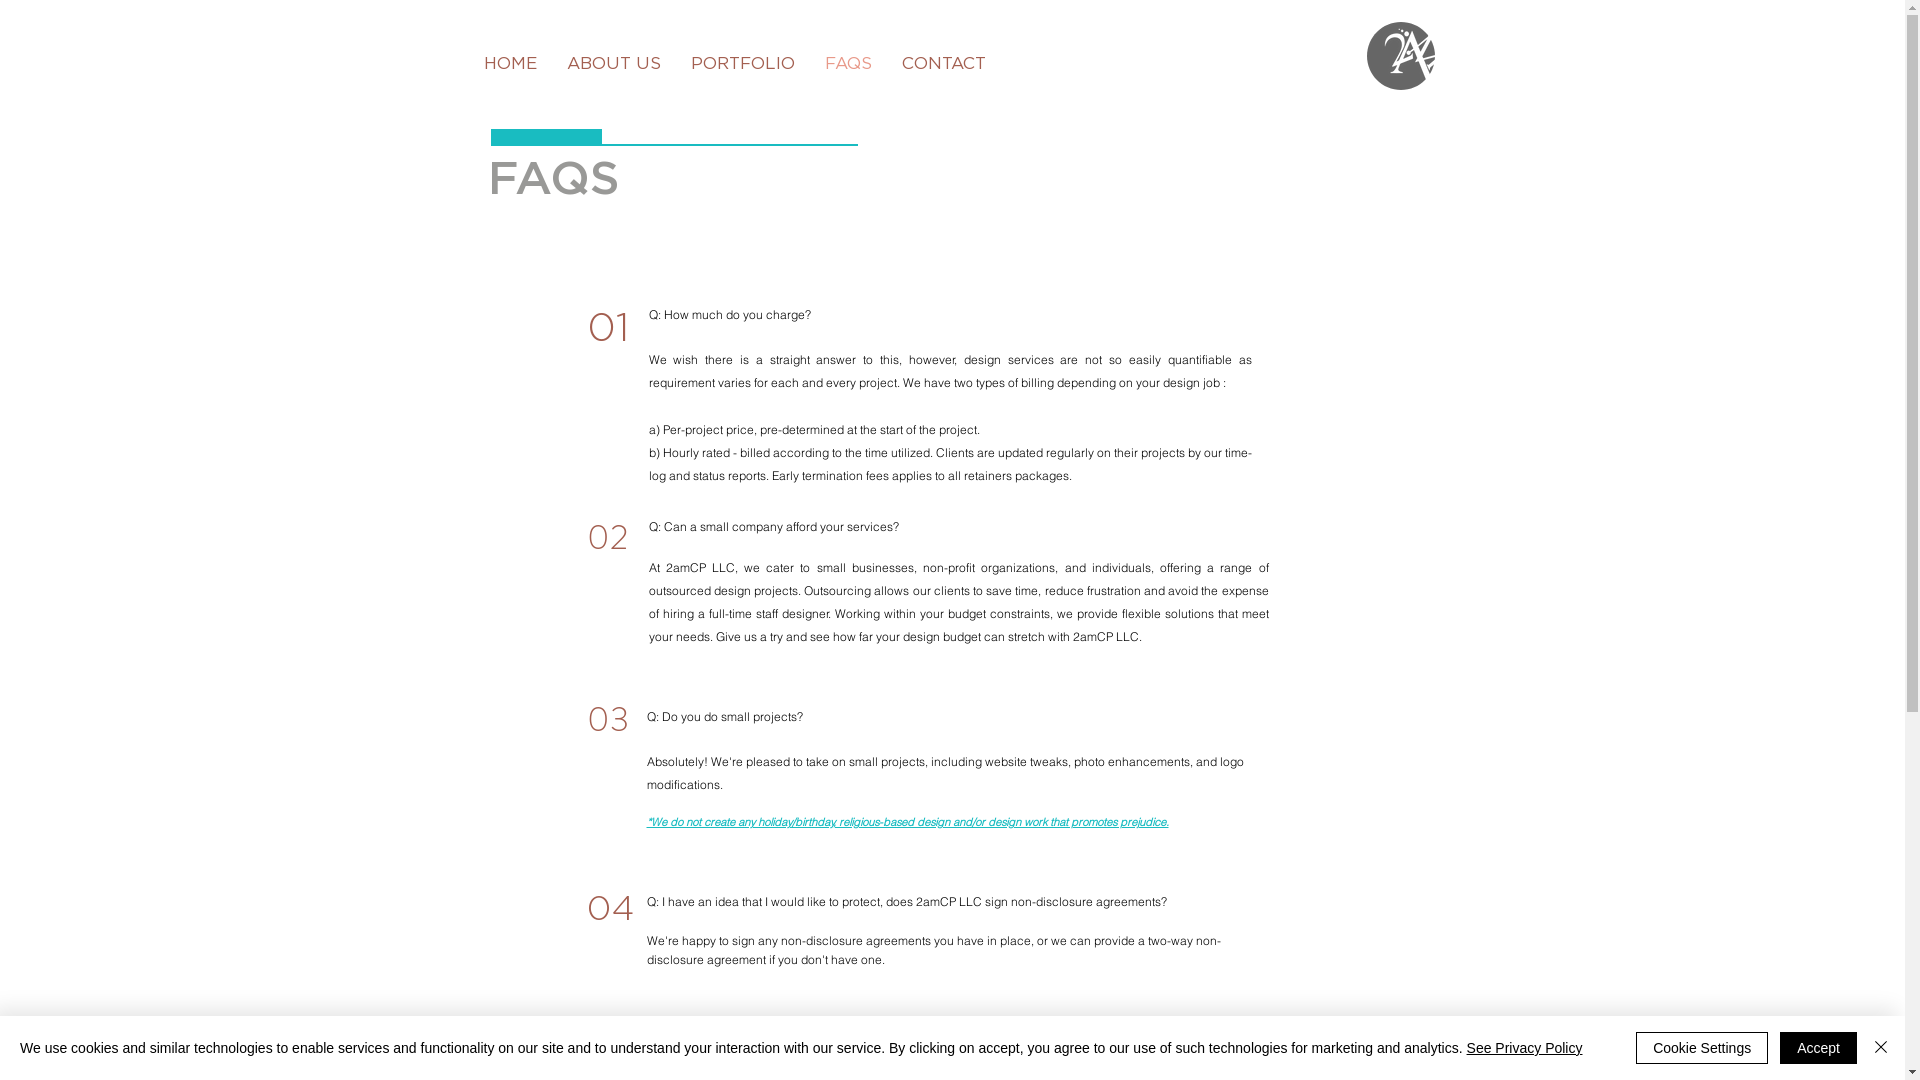 The height and width of the screenshot is (1080, 1920). Describe the element at coordinates (1702, 1048) in the screenshot. I see `Cookie Settings` at that location.